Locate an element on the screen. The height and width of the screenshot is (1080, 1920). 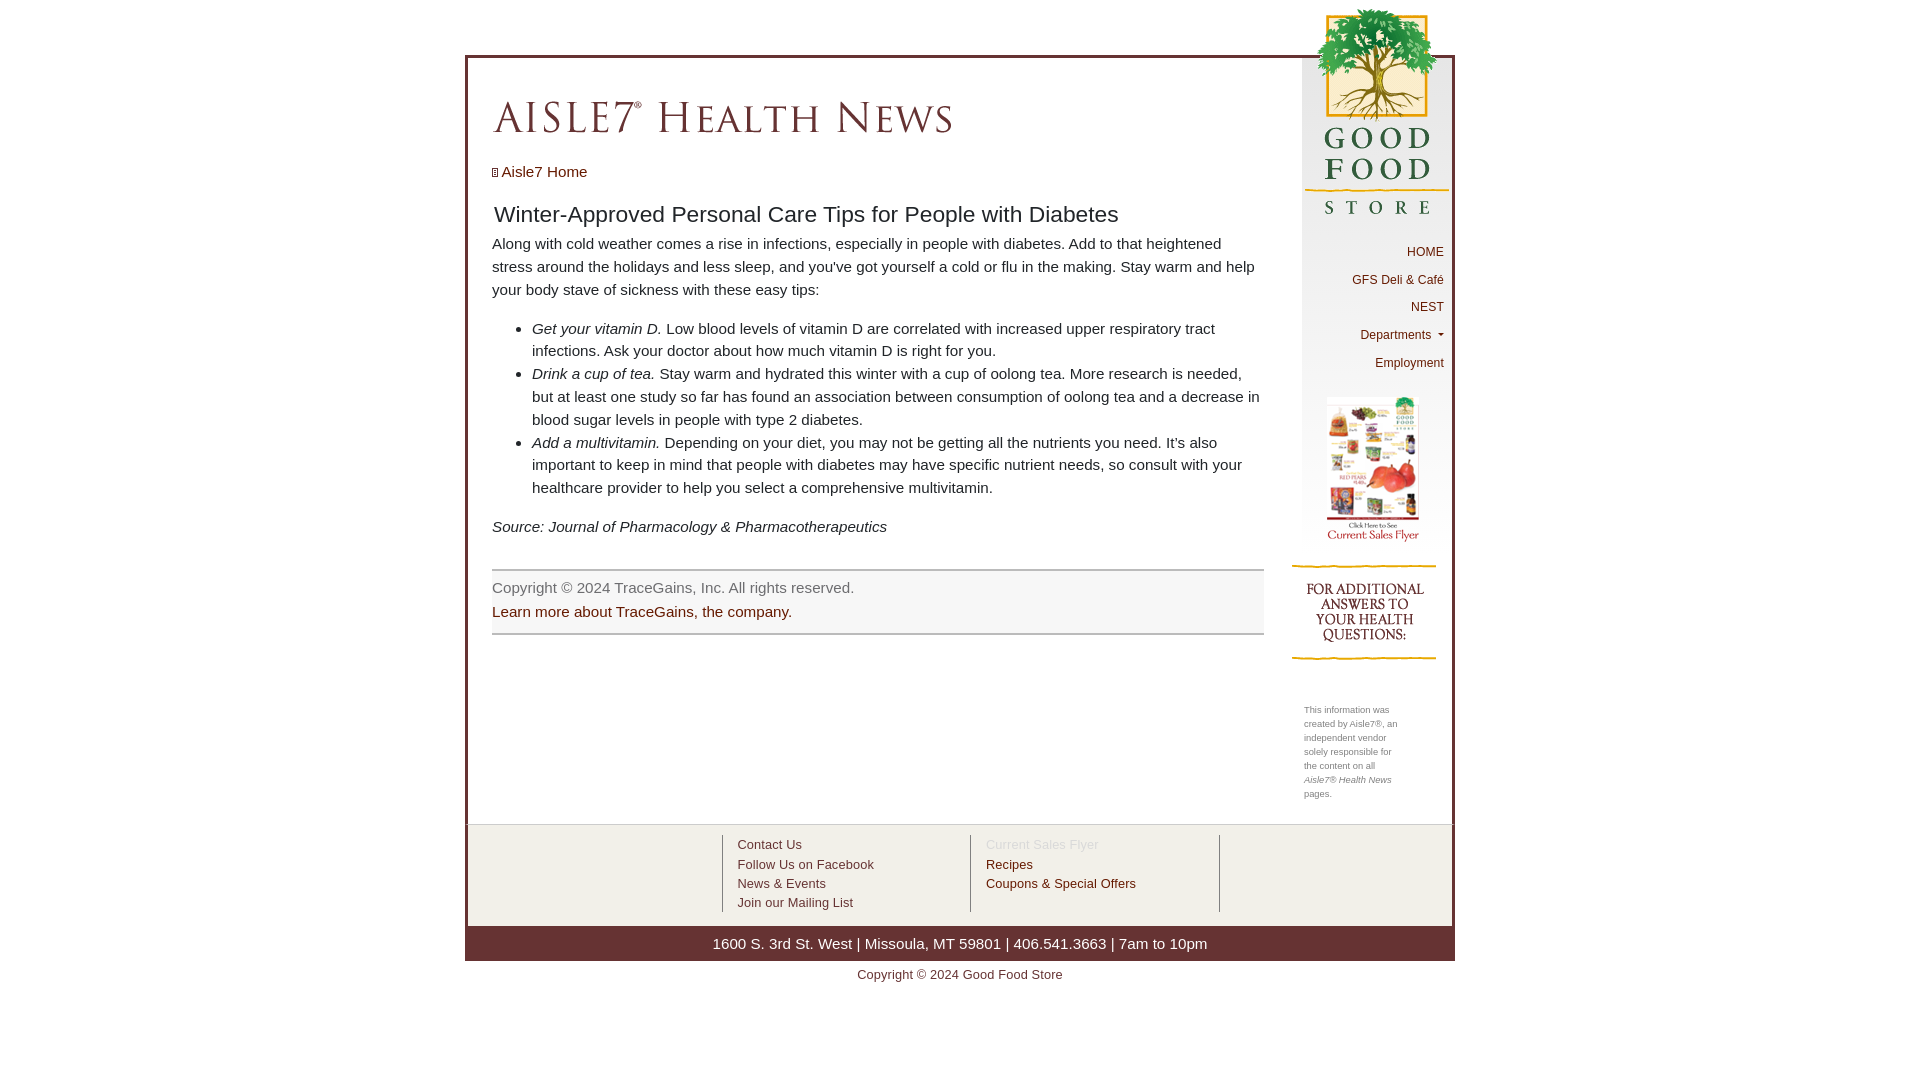
Contact Us is located at coordinates (770, 844).